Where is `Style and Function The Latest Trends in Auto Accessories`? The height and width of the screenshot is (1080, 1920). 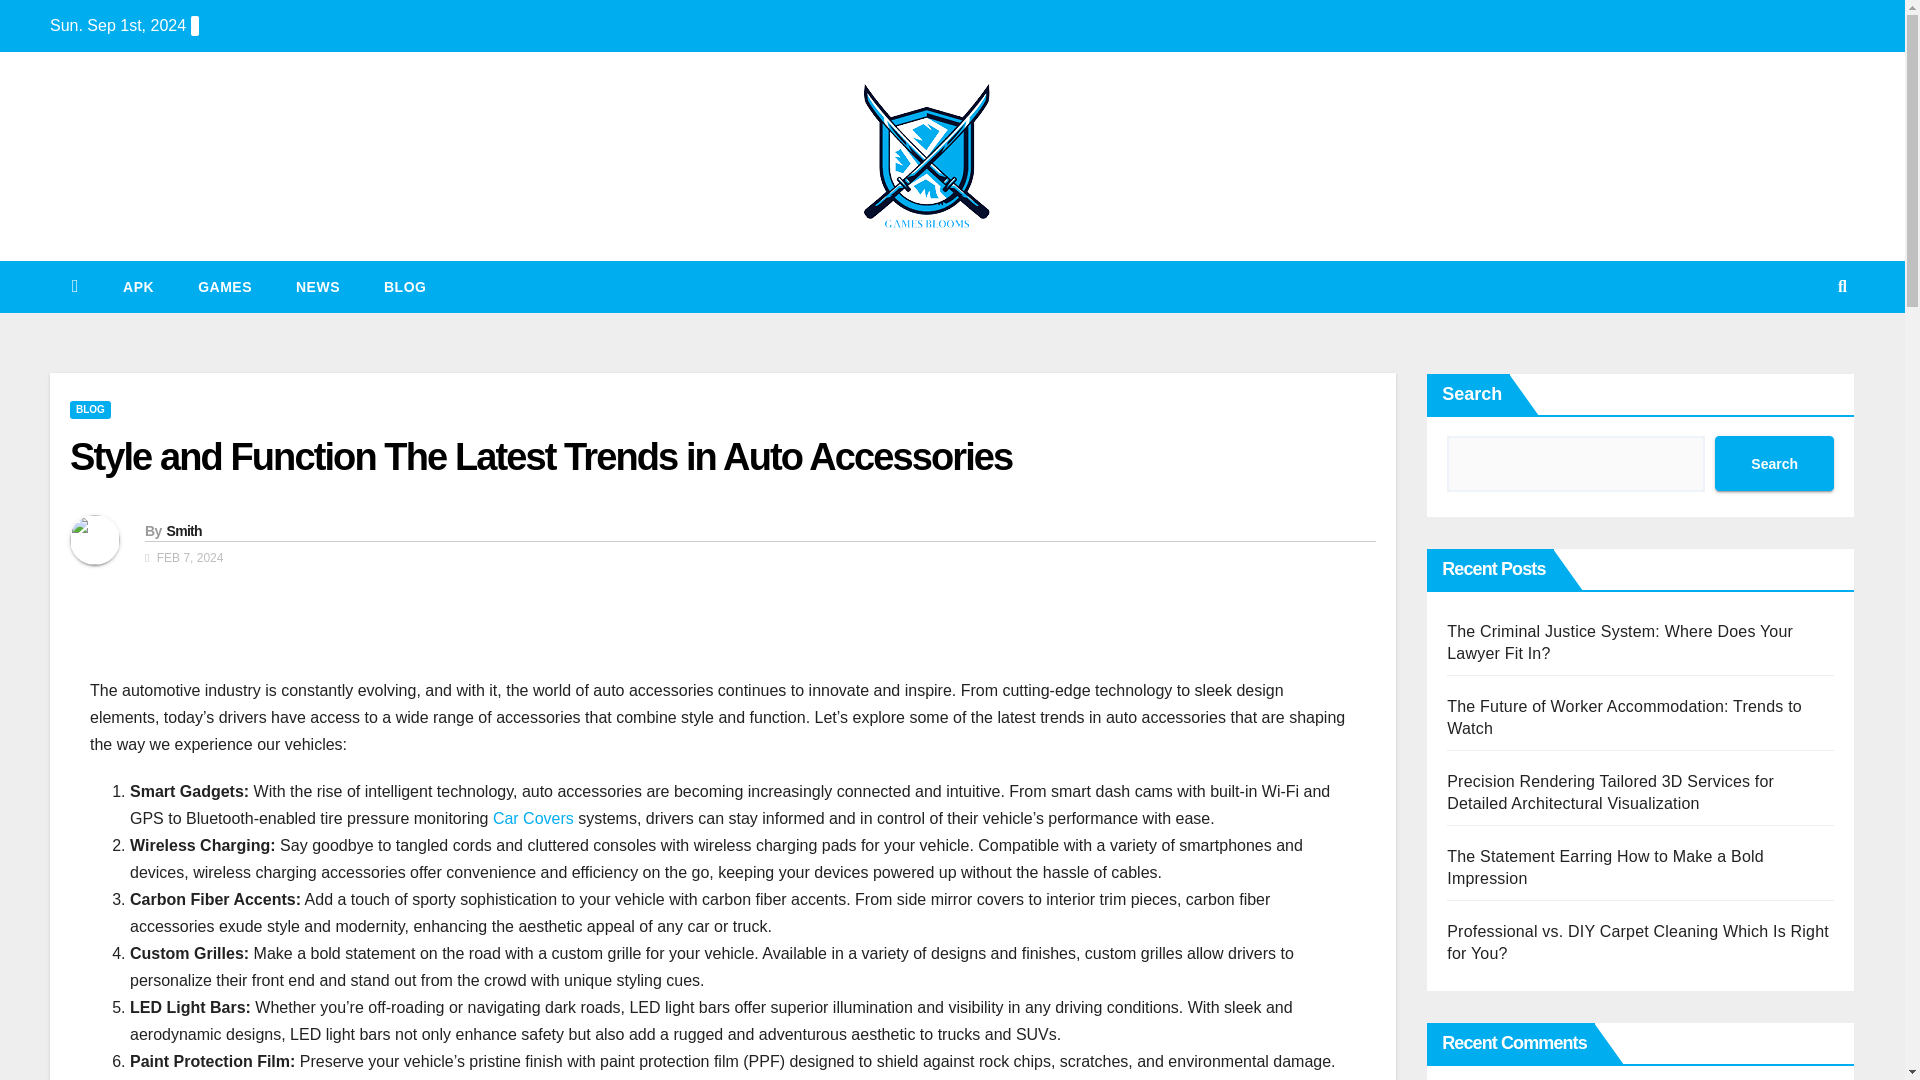 Style and Function The Latest Trends in Auto Accessories is located at coordinates (540, 457).